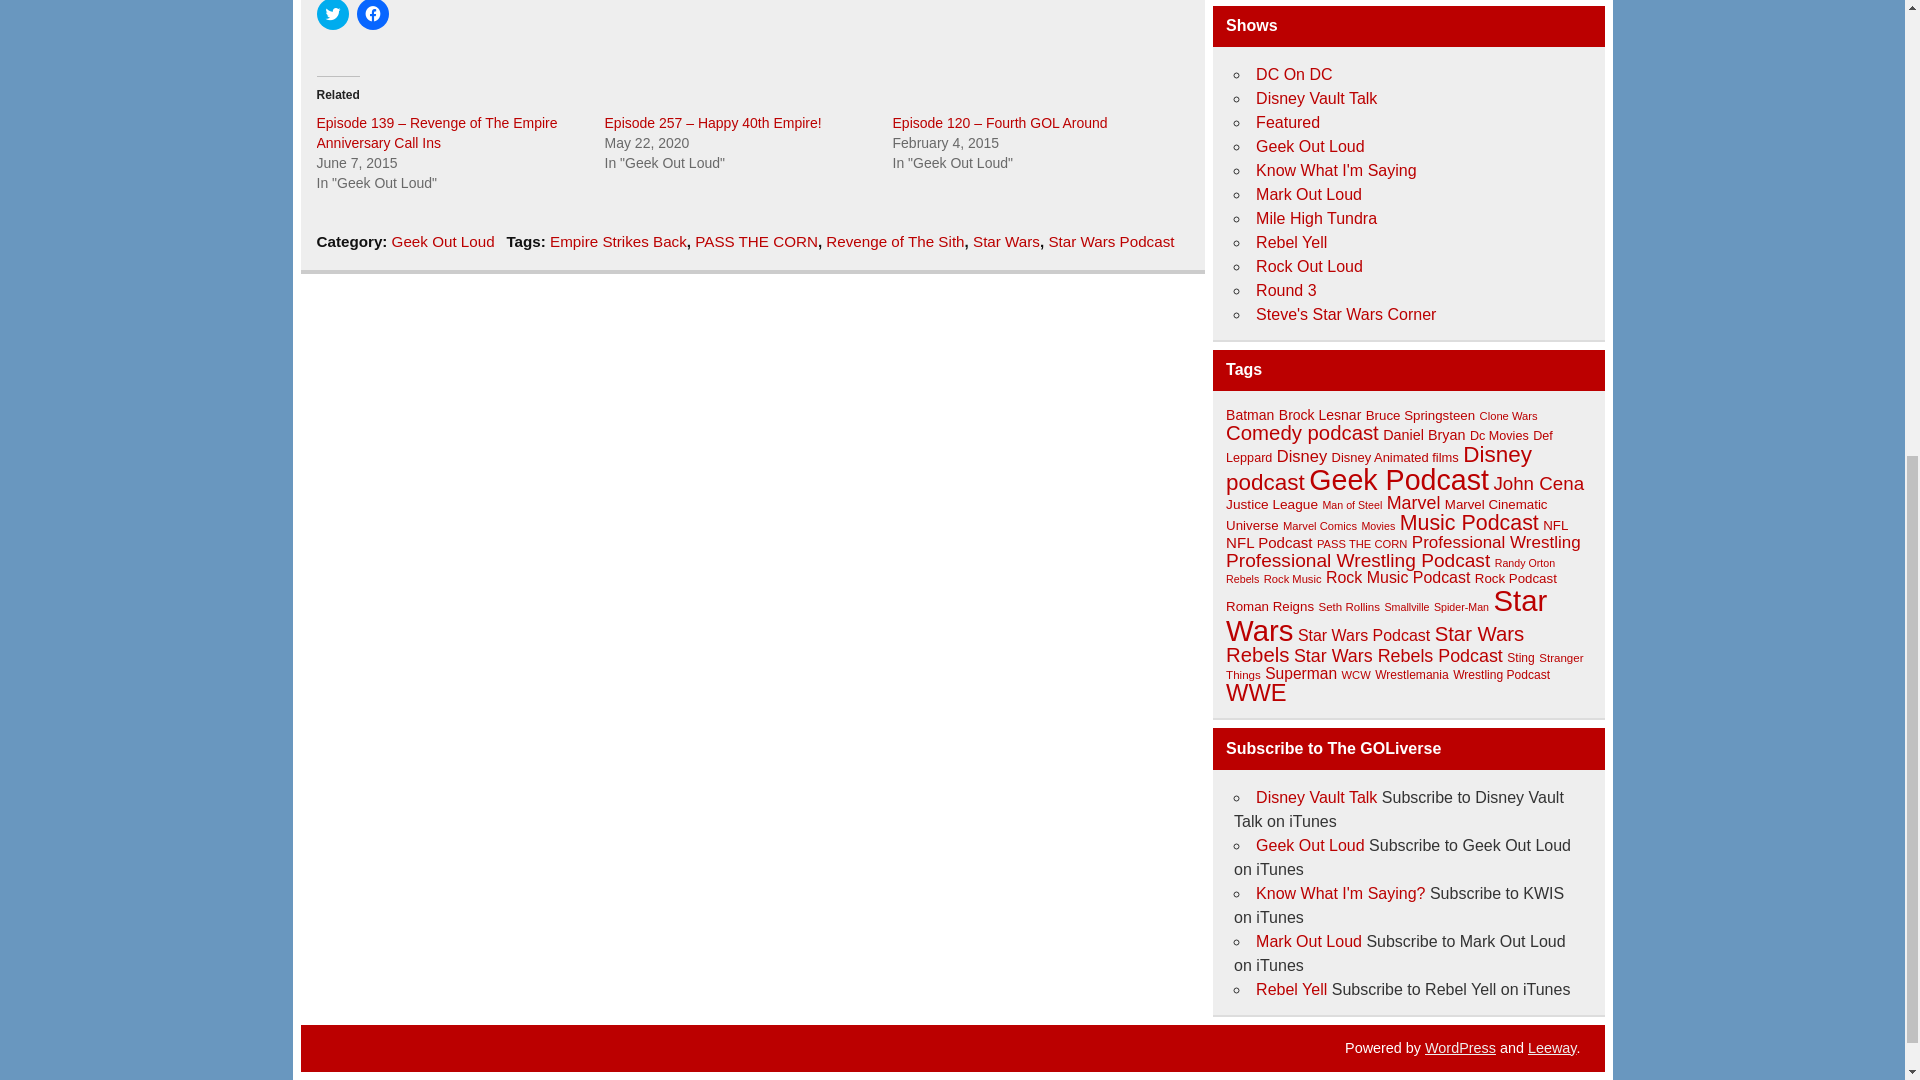  I want to click on Leeway WordPress Theme, so click(1552, 1048).